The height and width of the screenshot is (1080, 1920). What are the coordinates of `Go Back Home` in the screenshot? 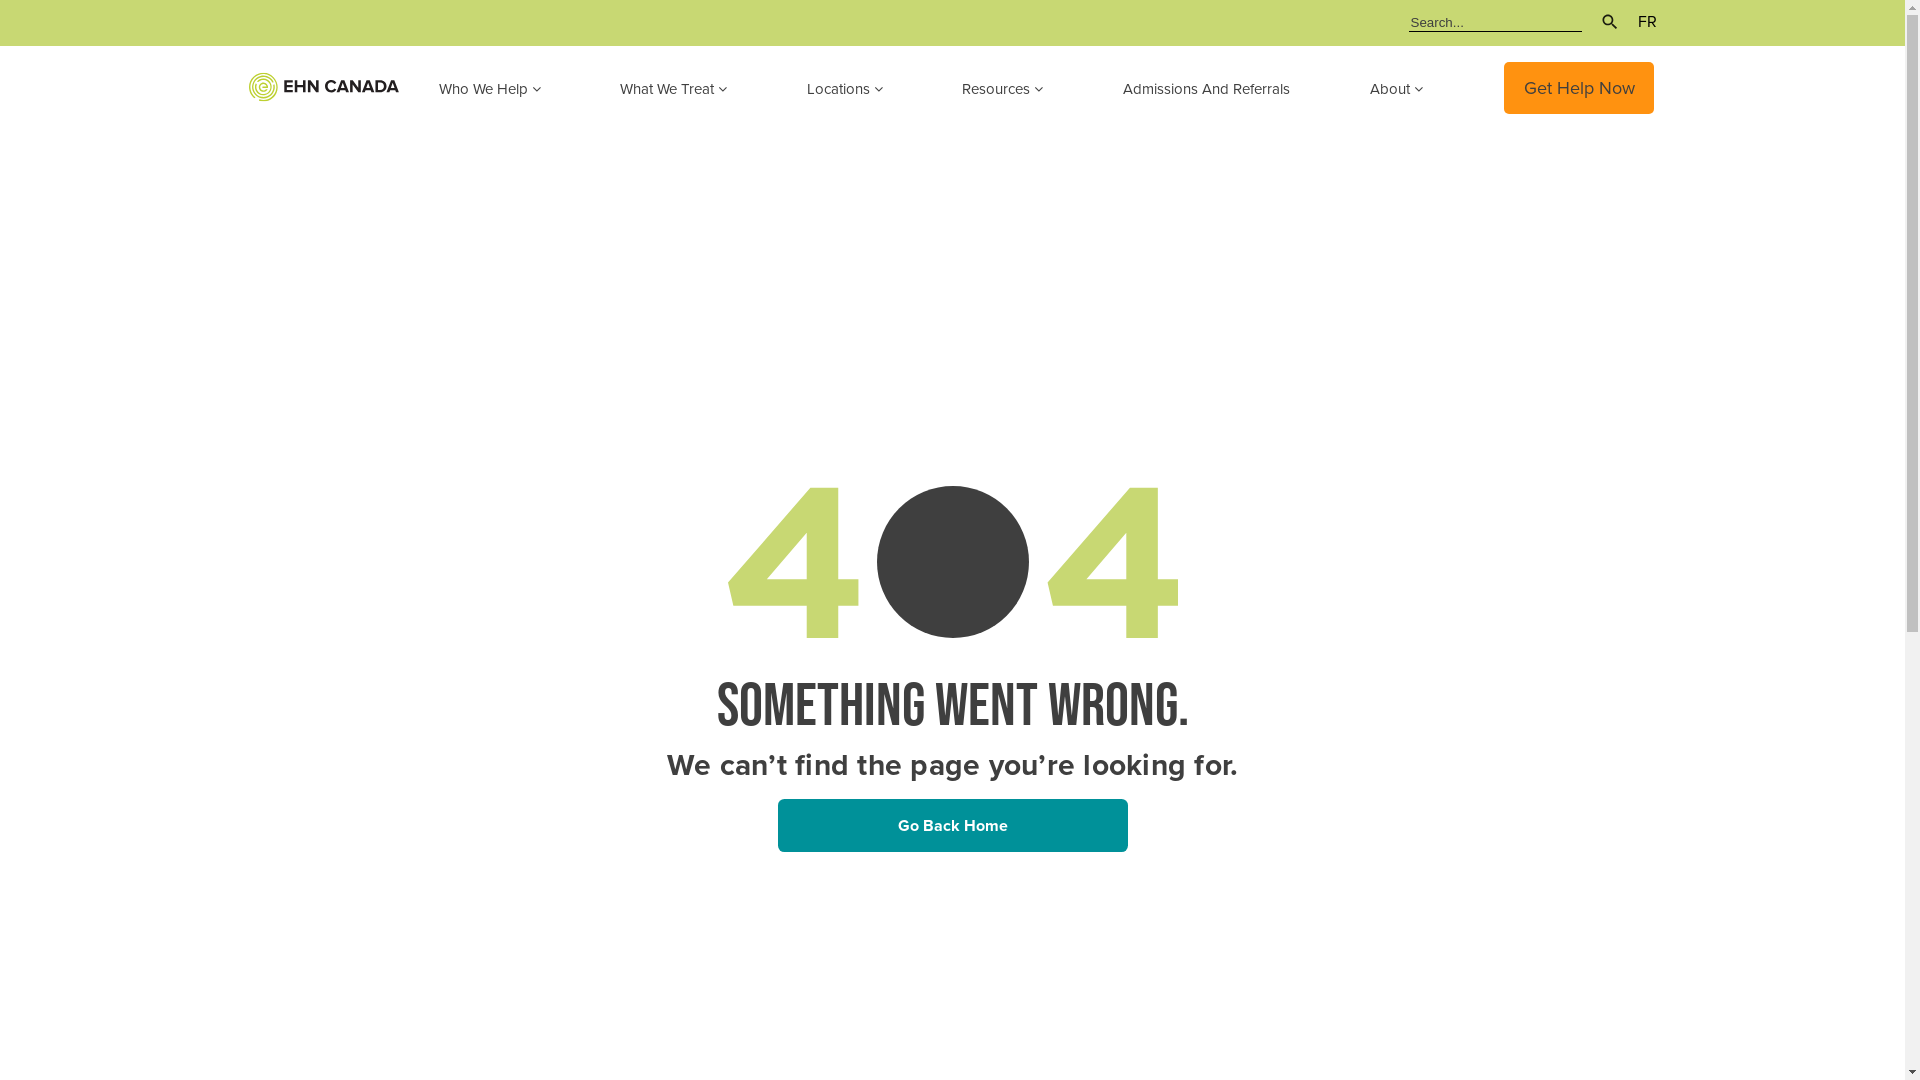 It's located at (953, 826).